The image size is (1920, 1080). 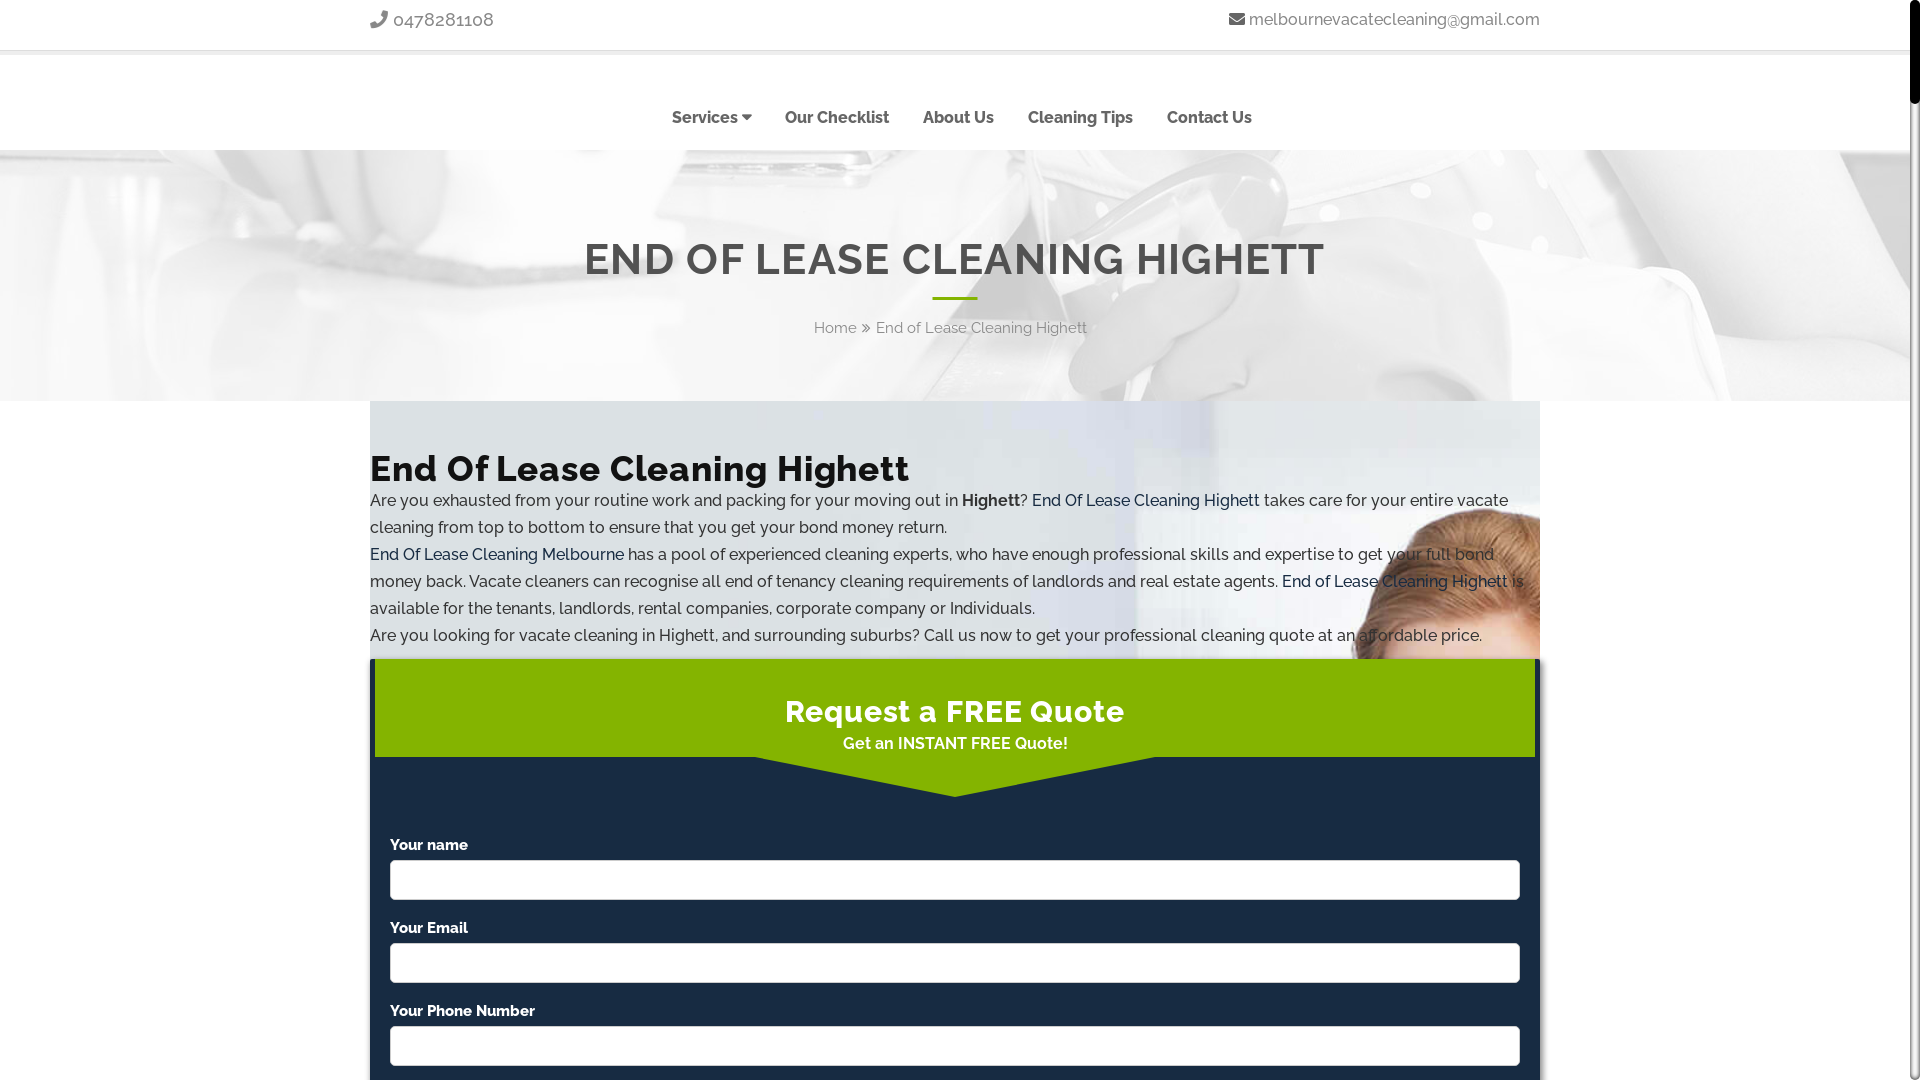 What do you see at coordinates (1395, 582) in the screenshot?
I see `End of Lease Cleaning Highett` at bounding box center [1395, 582].